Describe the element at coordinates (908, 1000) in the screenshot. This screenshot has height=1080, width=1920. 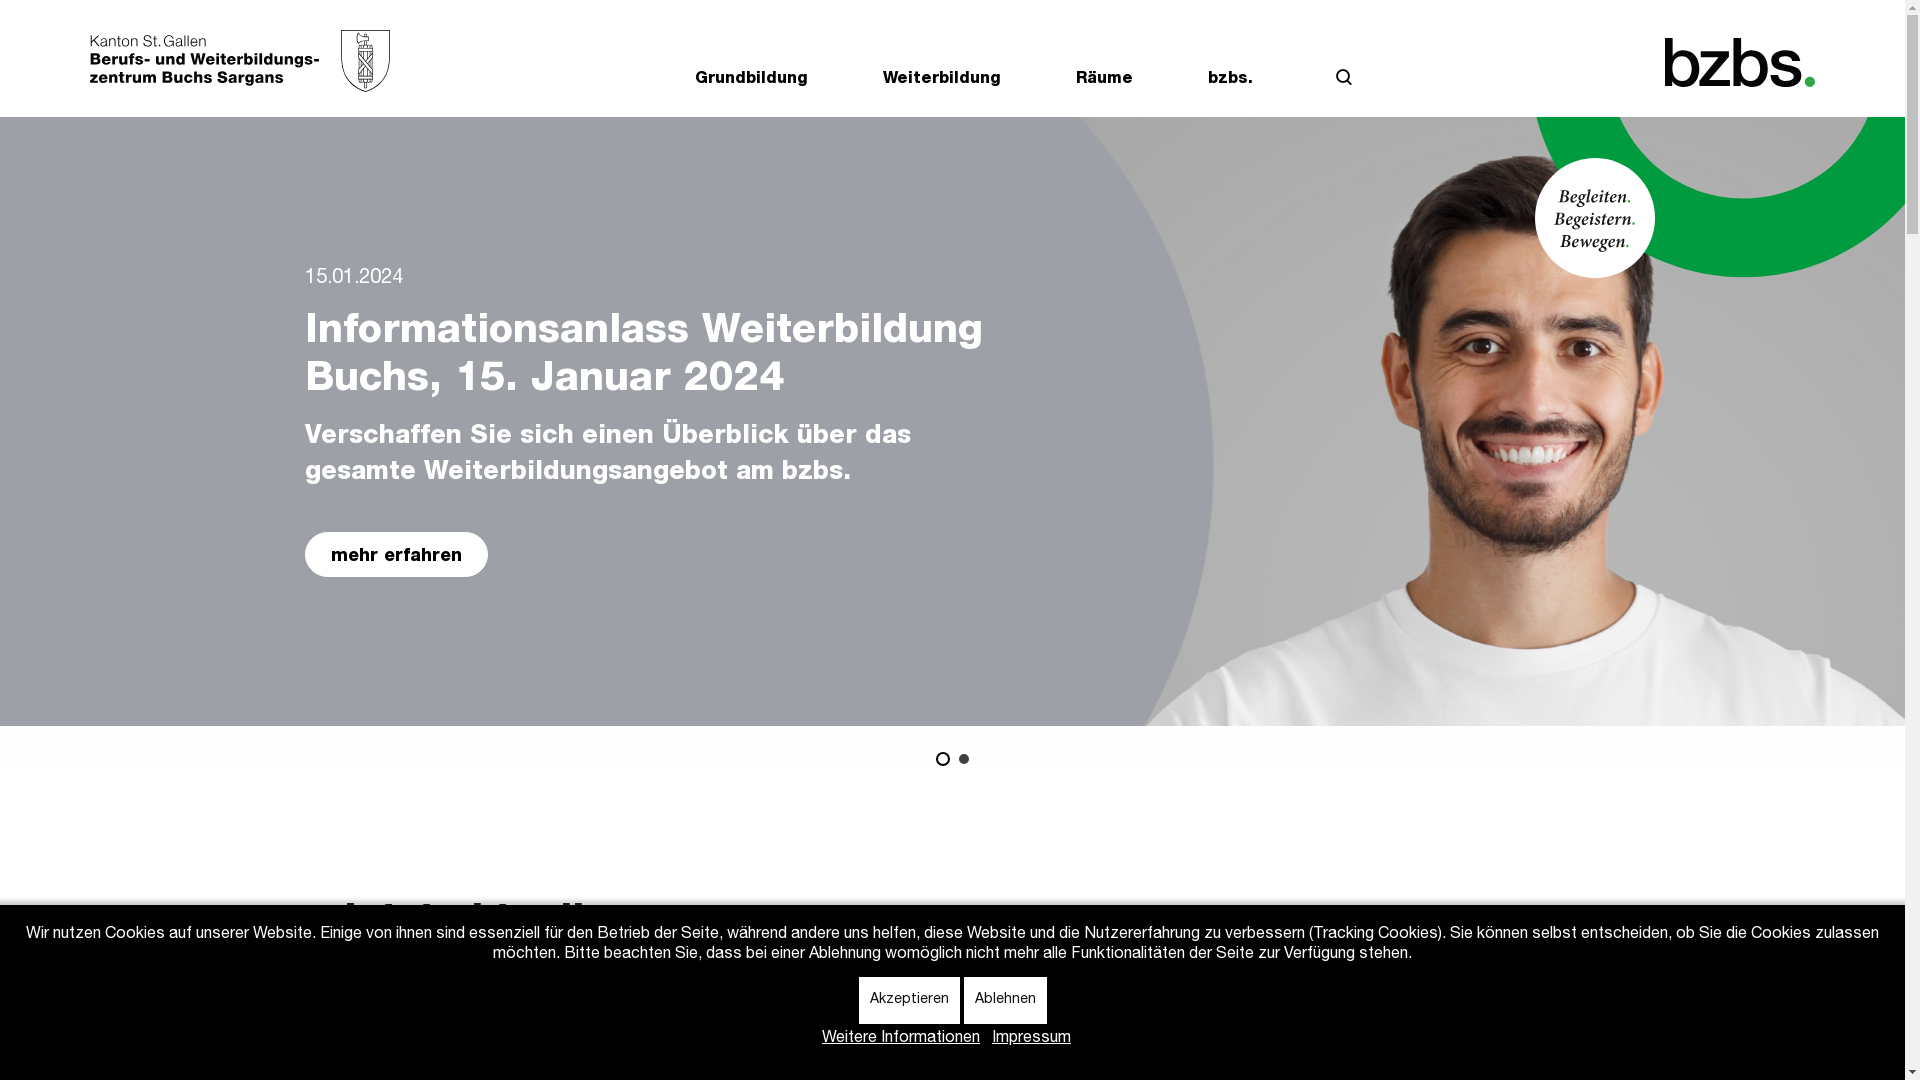
I see `Akzeptieren` at that location.